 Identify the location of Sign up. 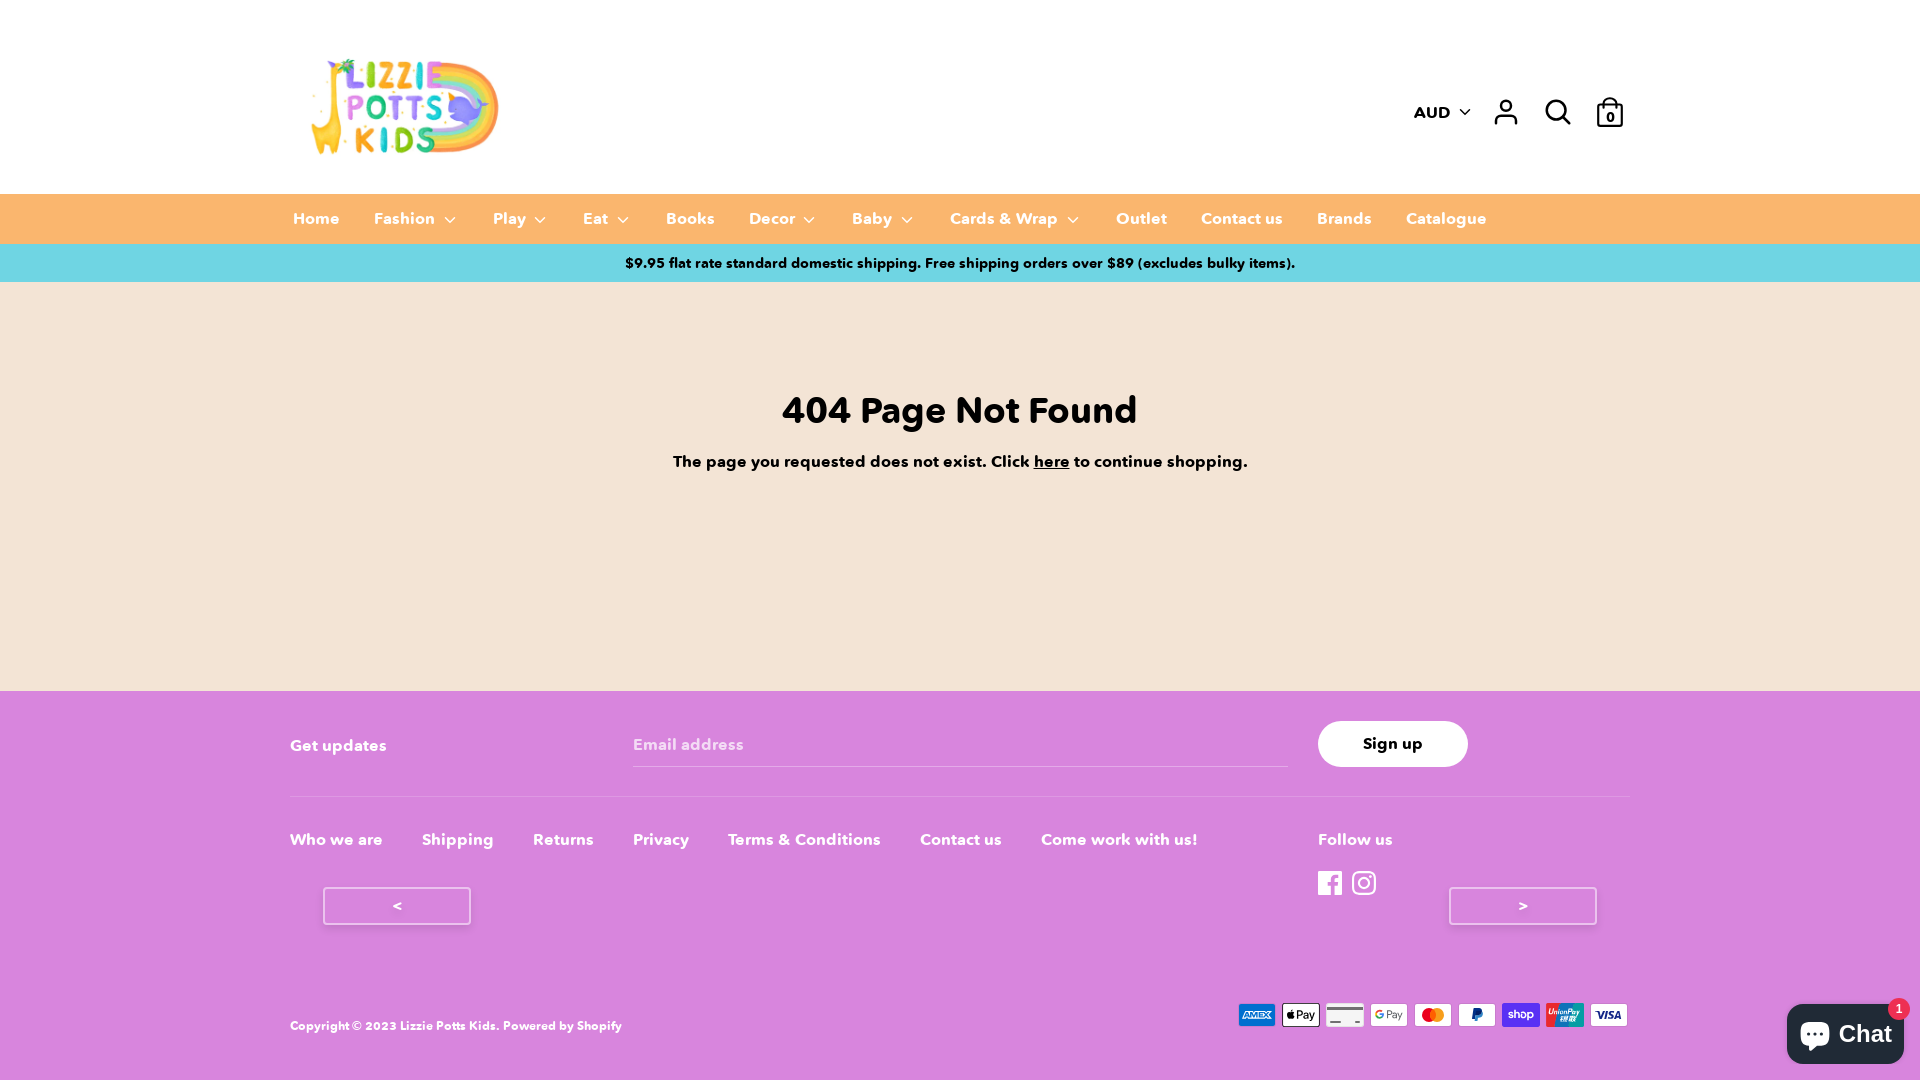
(1392, 744).